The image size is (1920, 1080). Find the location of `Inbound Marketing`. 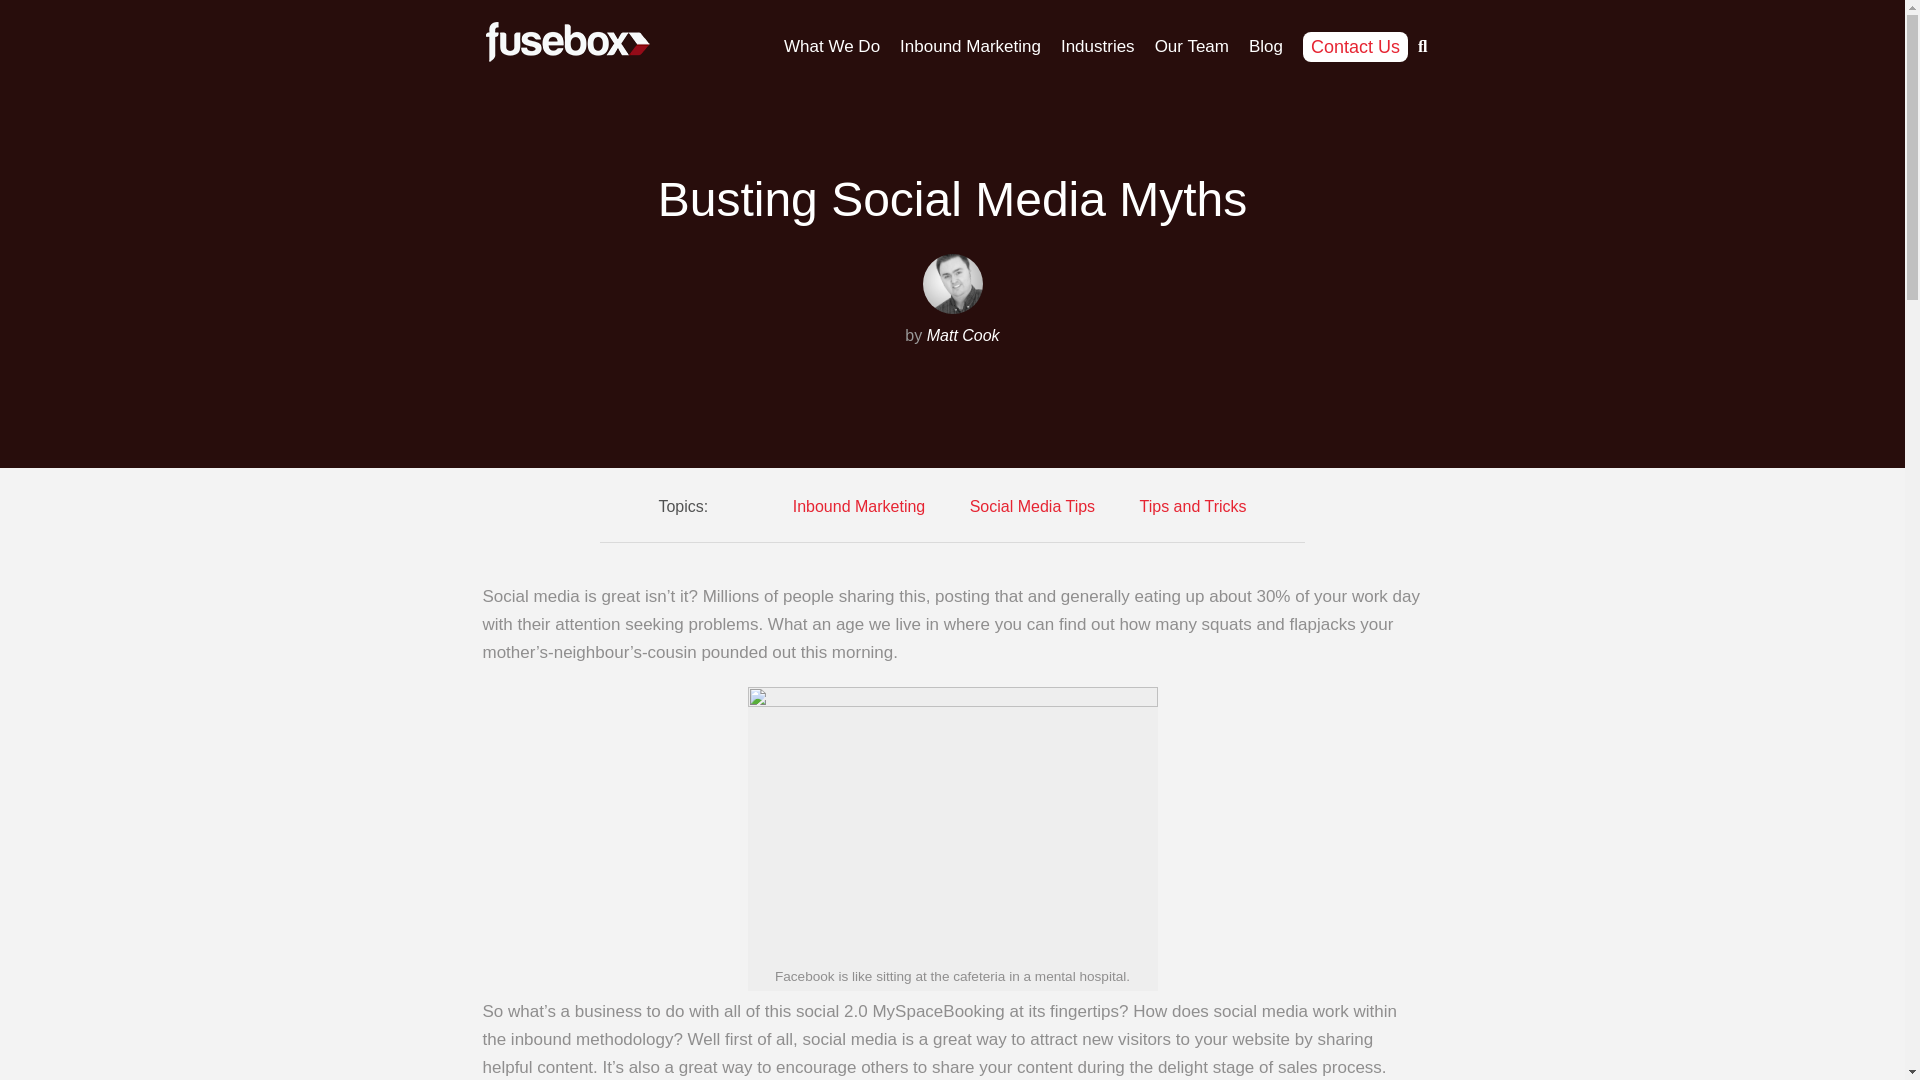

Inbound Marketing is located at coordinates (858, 506).